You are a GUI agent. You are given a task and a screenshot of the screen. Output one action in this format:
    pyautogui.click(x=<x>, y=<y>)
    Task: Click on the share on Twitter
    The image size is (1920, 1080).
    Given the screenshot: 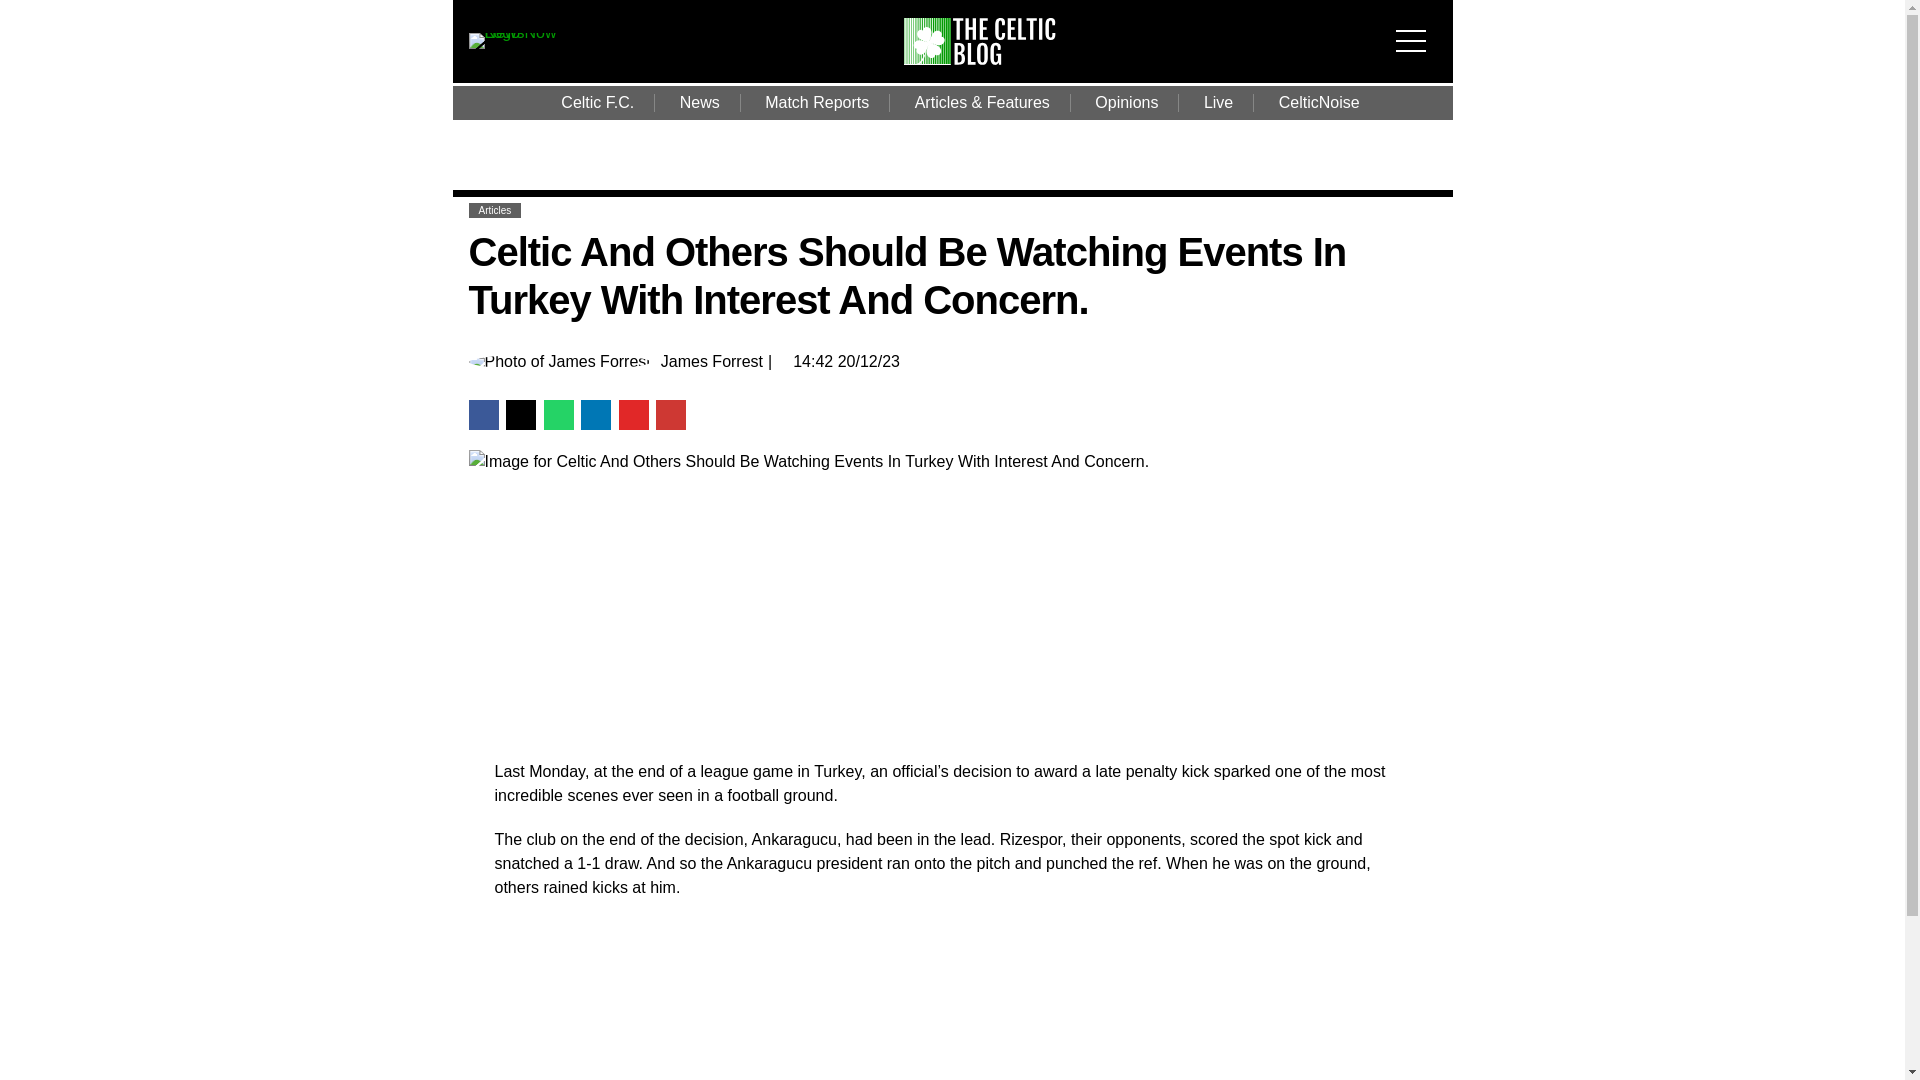 What is the action you would take?
    pyautogui.click(x=520, y=414)
    